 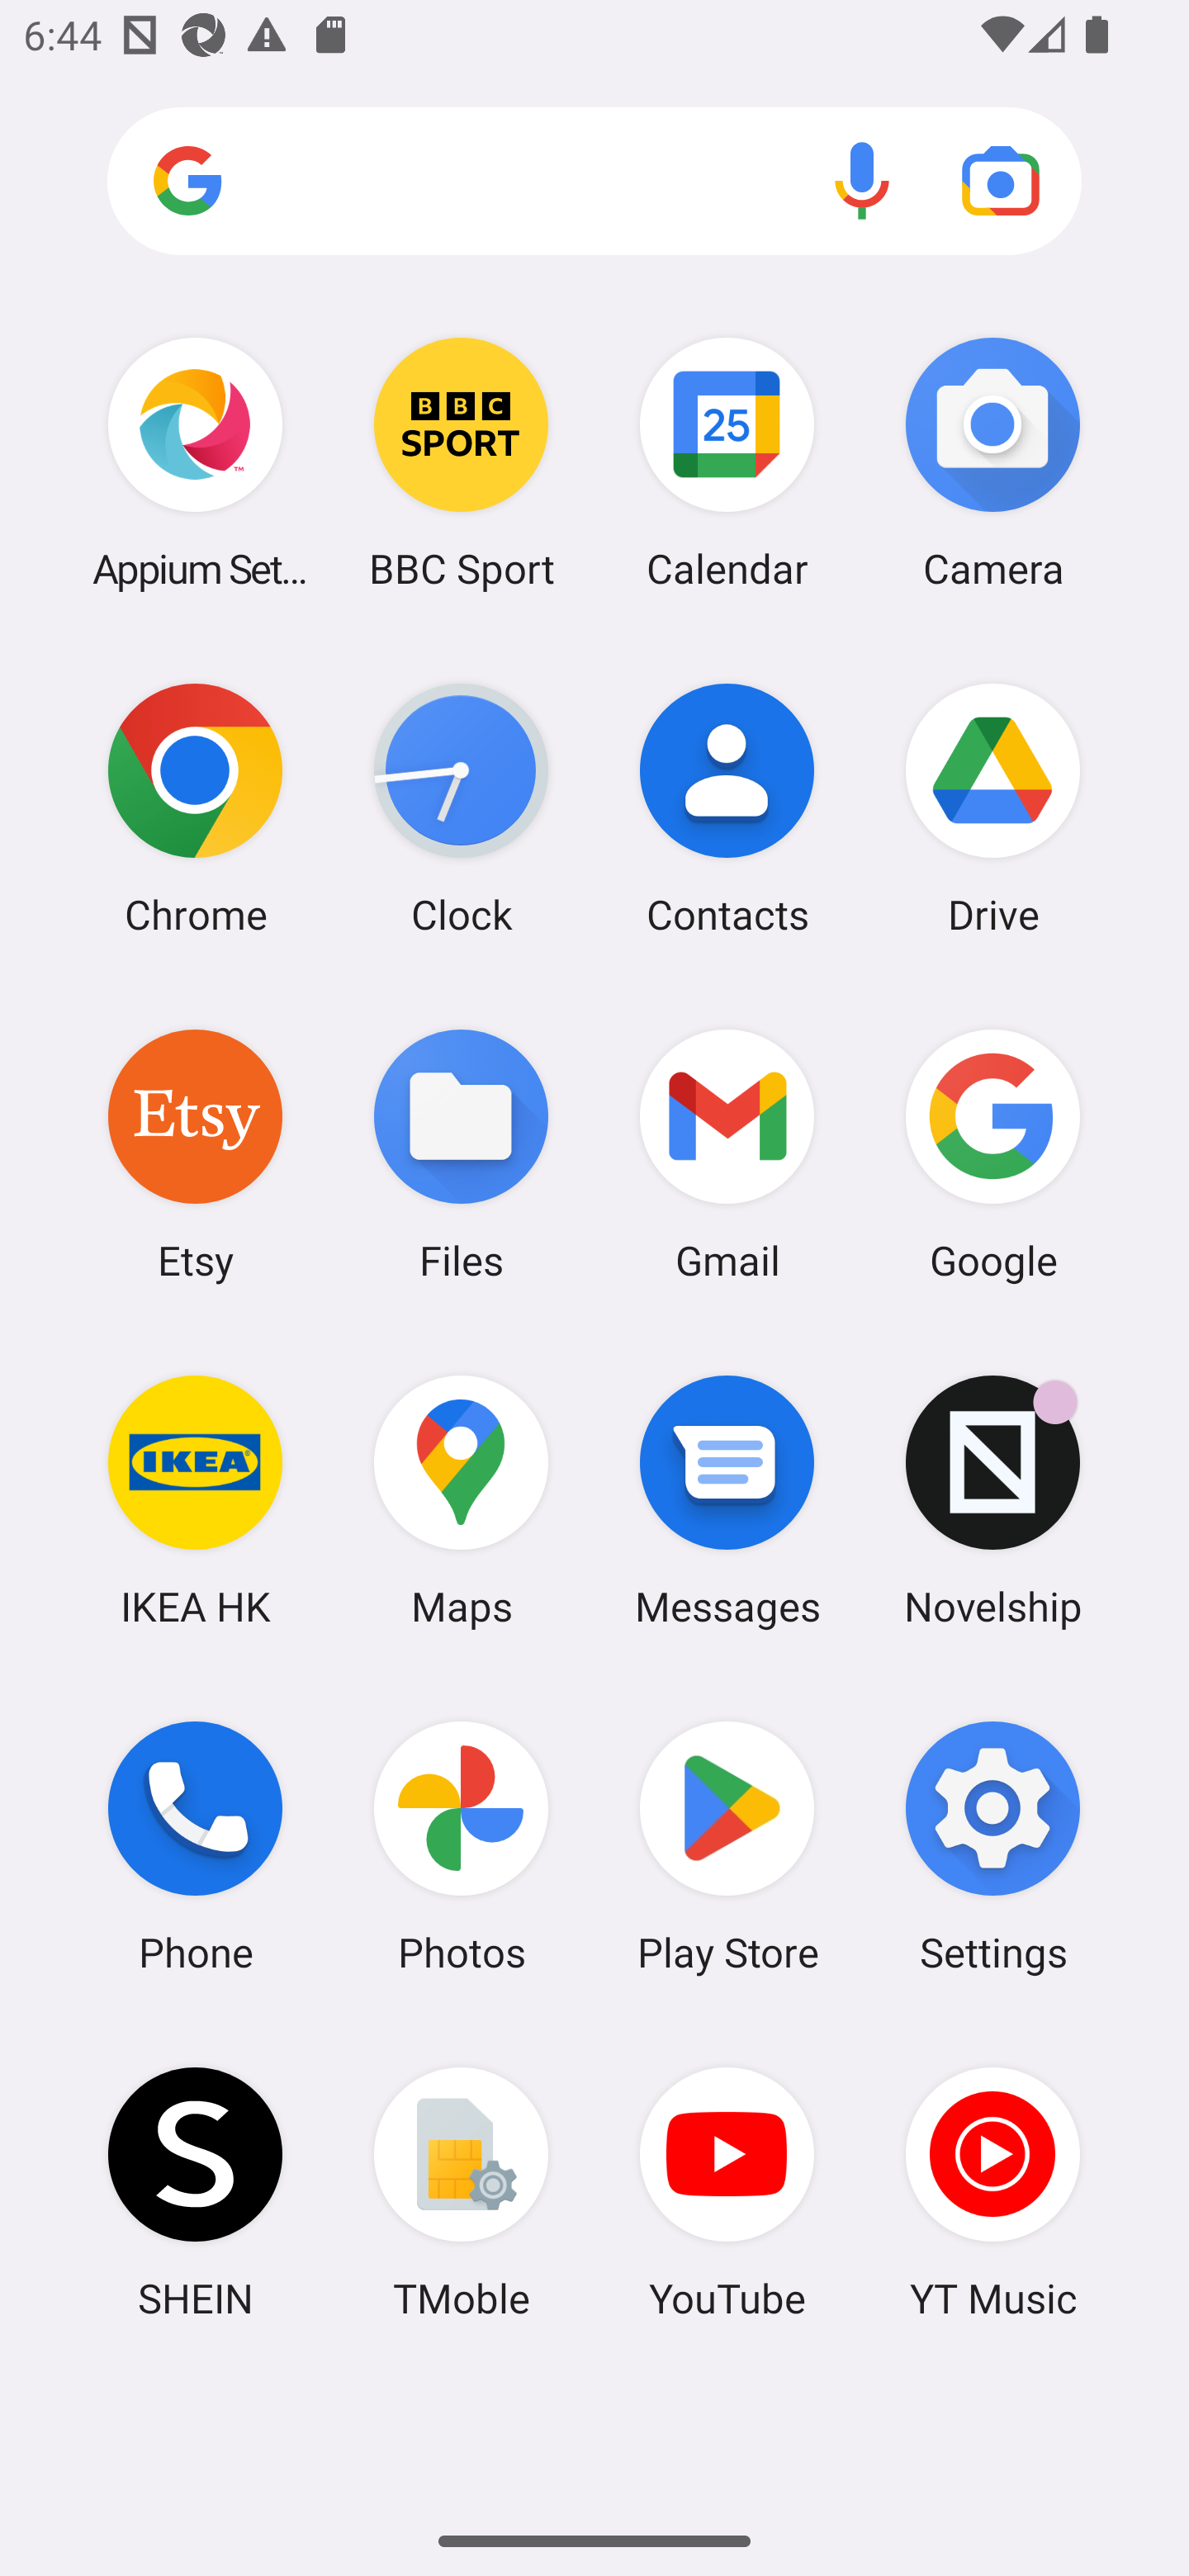 I want to click on Drive, so click(x=992, y=808).